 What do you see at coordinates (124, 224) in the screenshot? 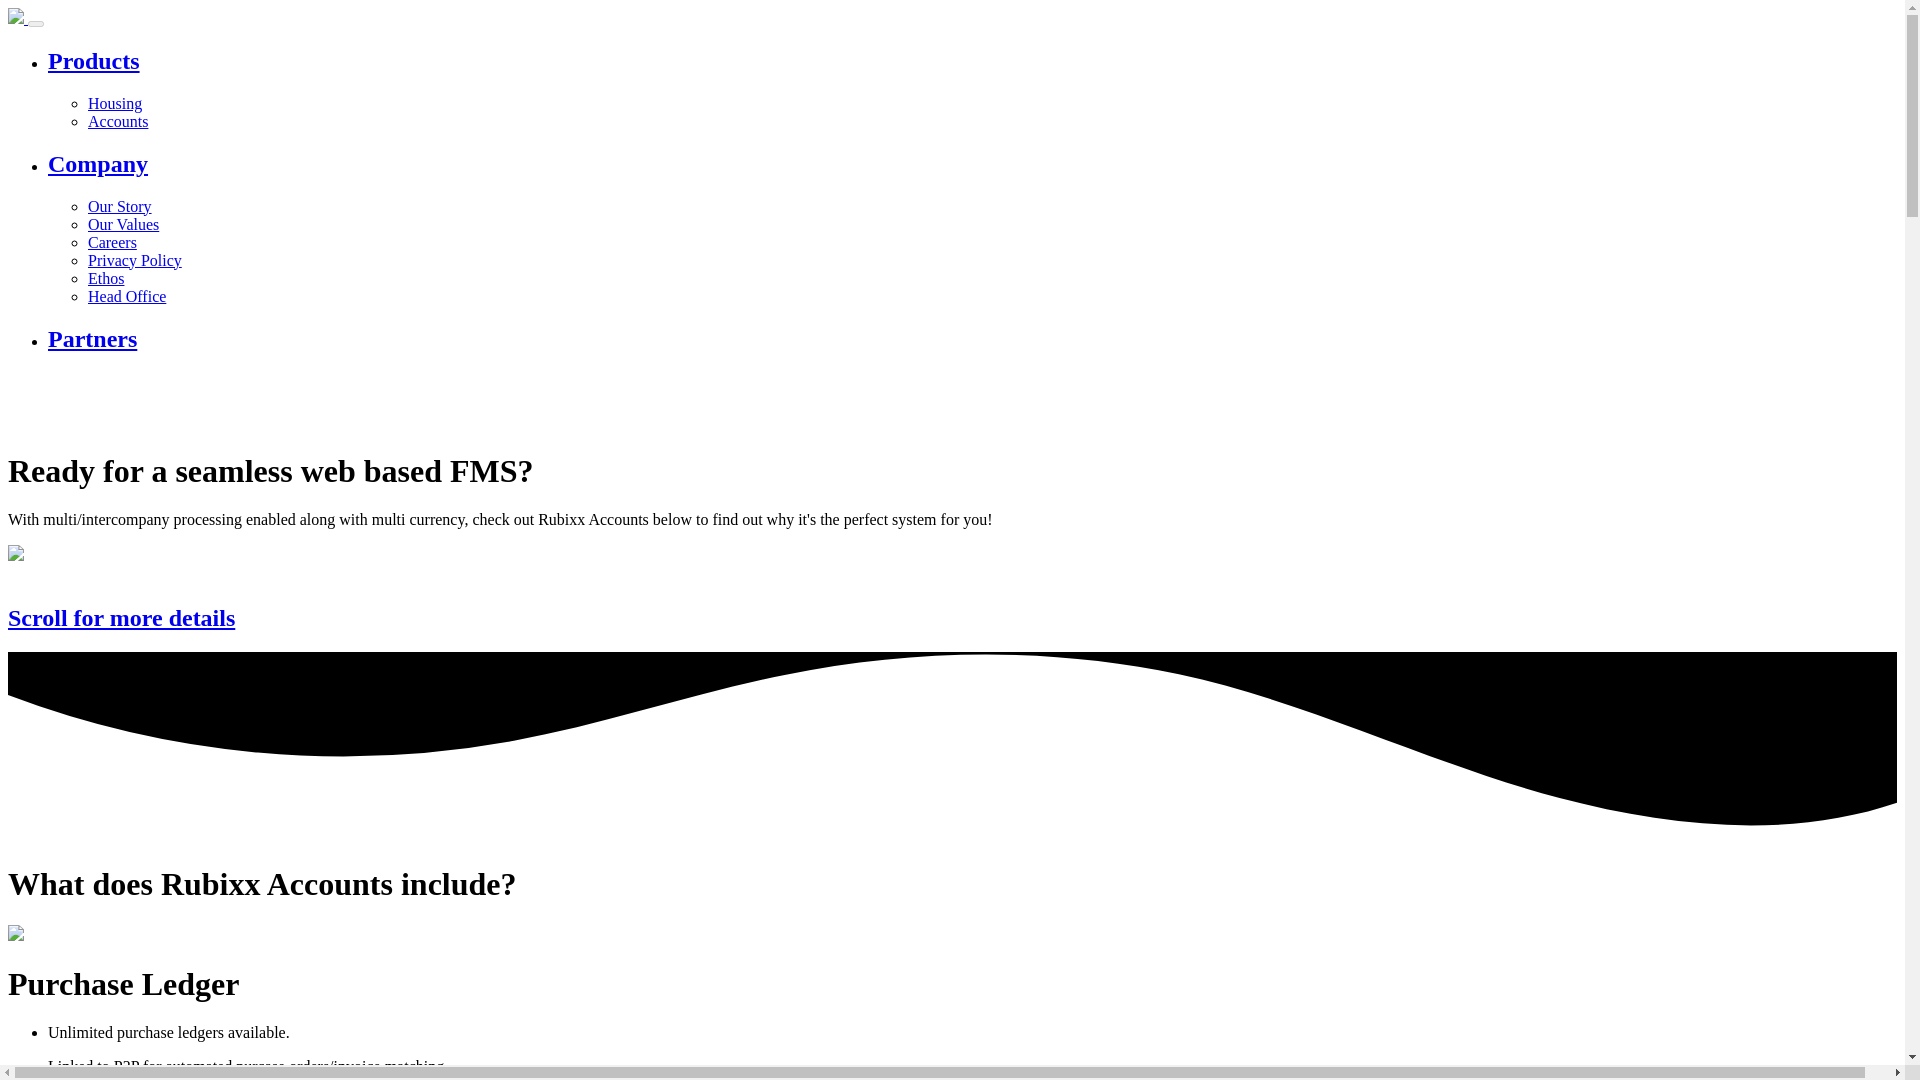
I see `Our Values` at bounding box center [124, 224].